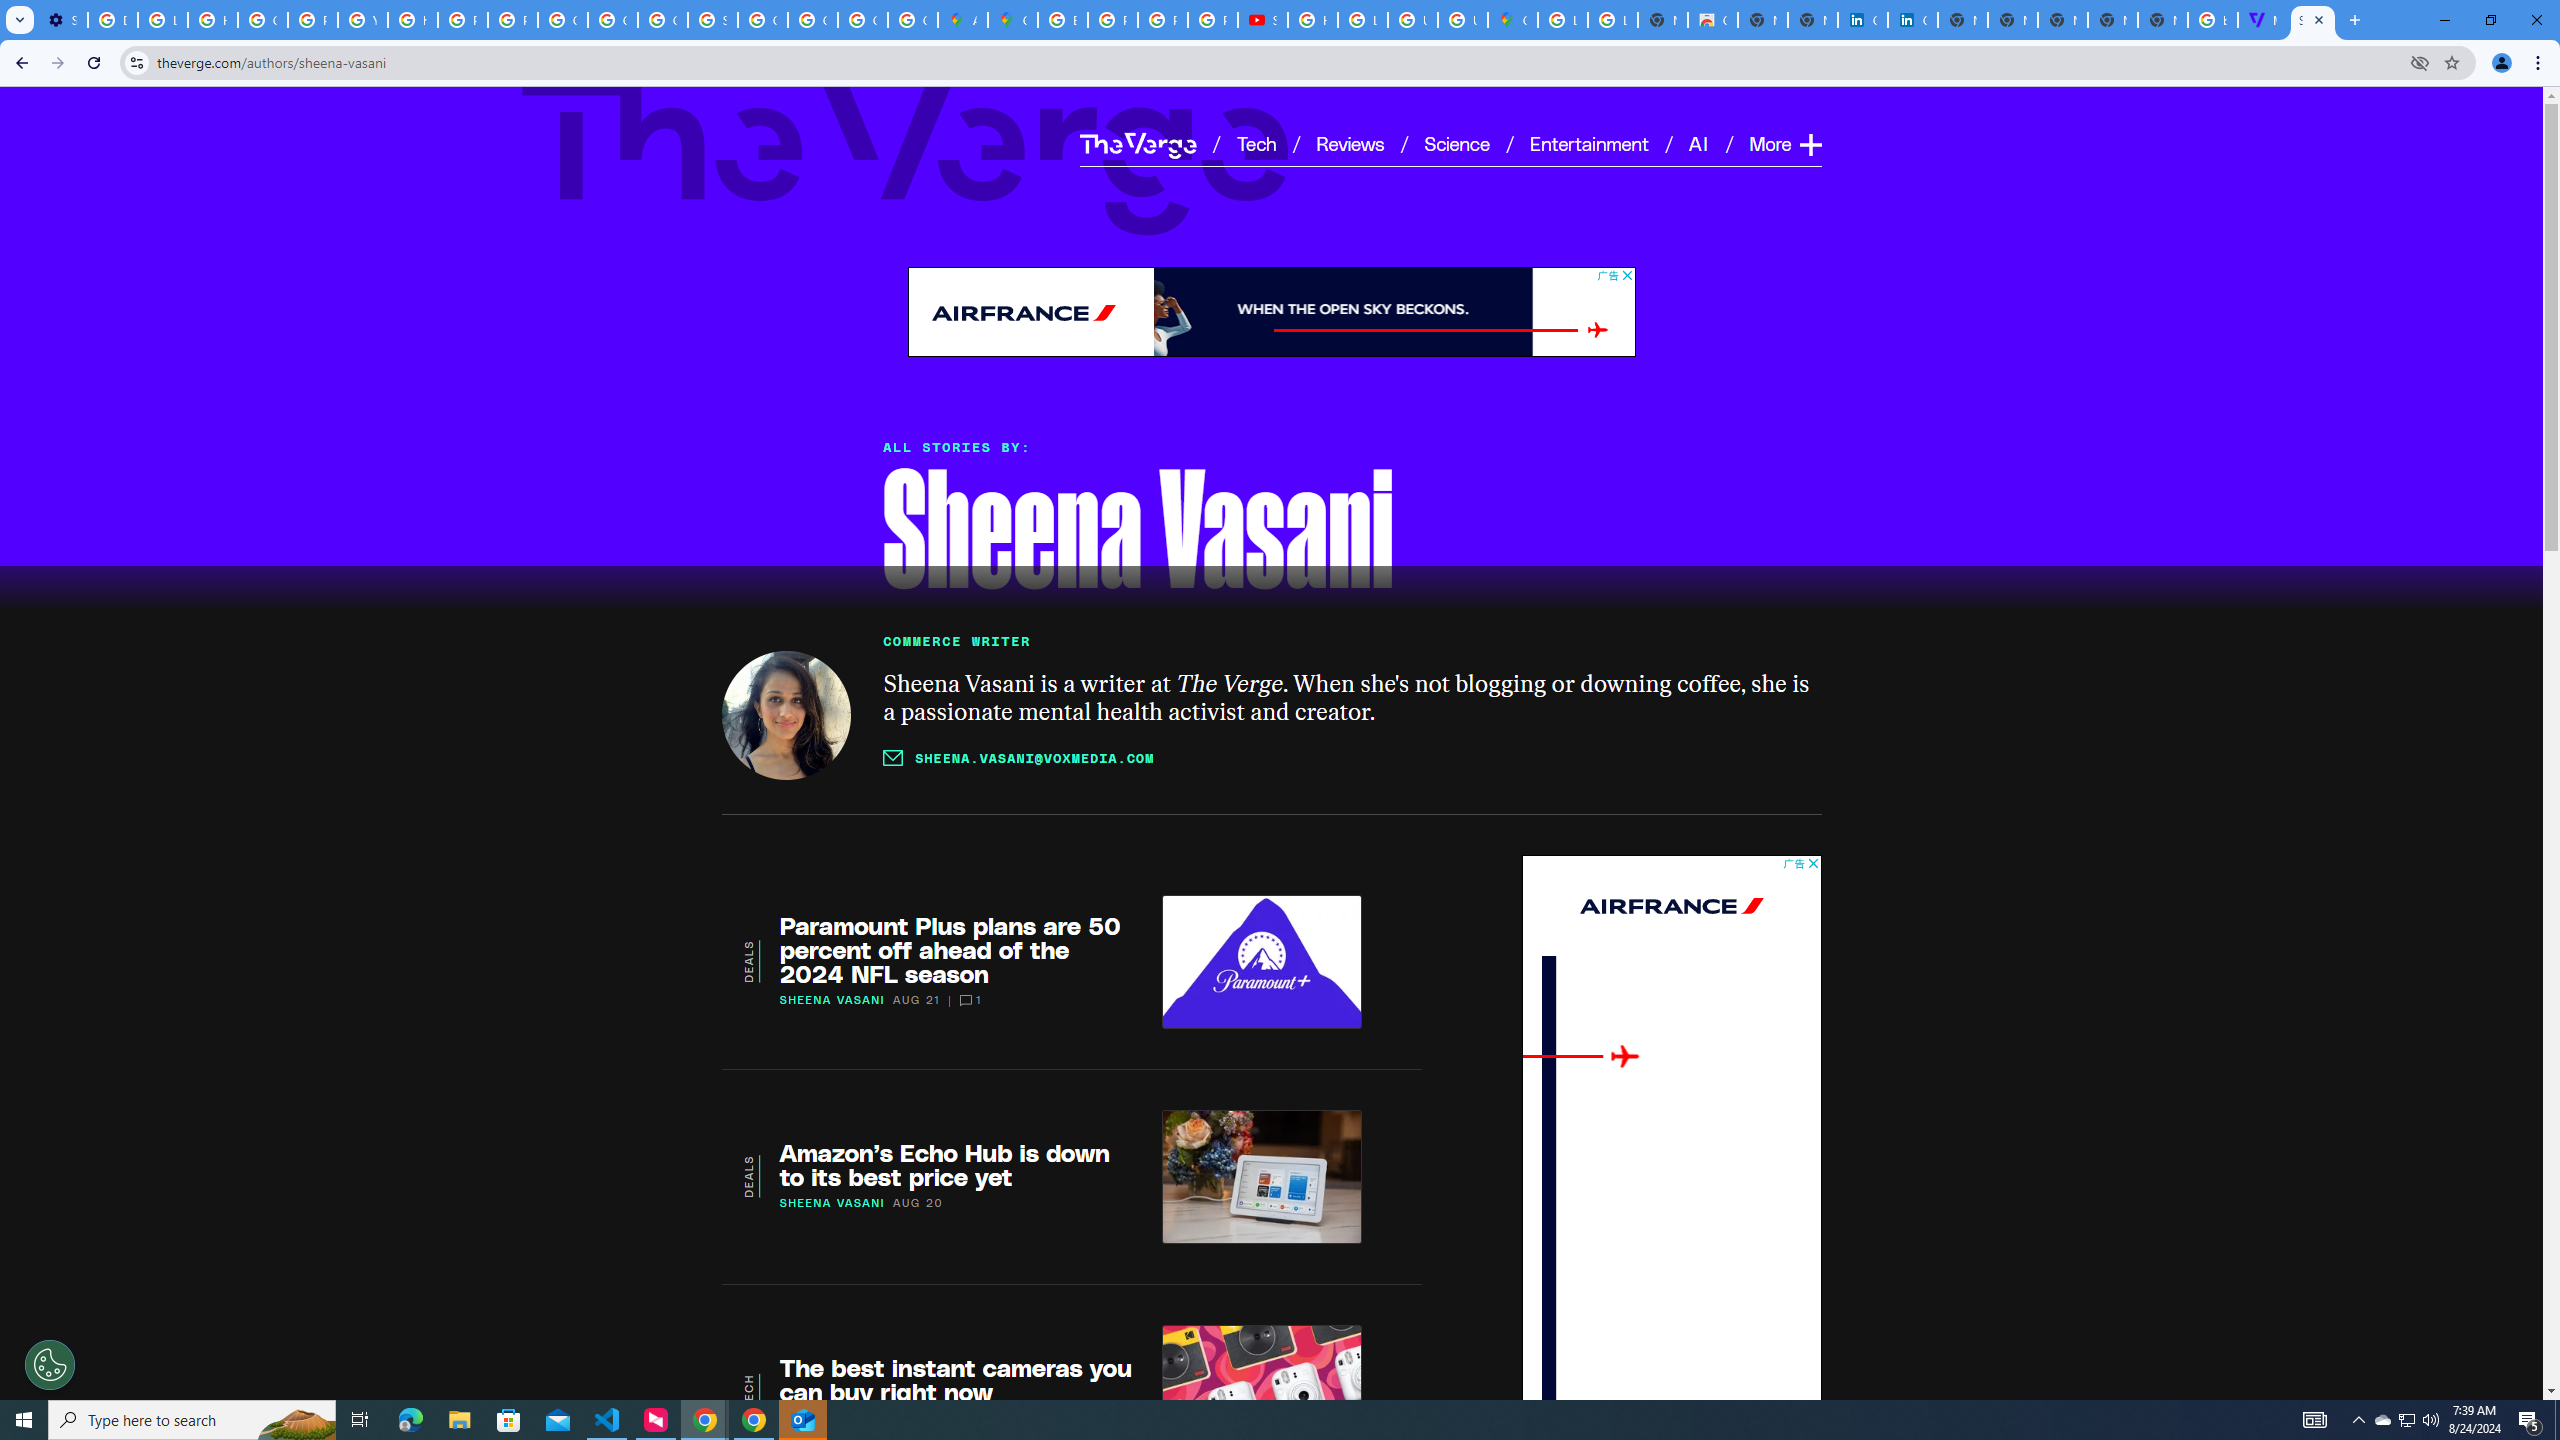  What do you see at coordinates (2312, 20) in the screenshot?
I see `Sheena Vasani Profile and Activity - The Verge` at bounding box center [2312, 20].